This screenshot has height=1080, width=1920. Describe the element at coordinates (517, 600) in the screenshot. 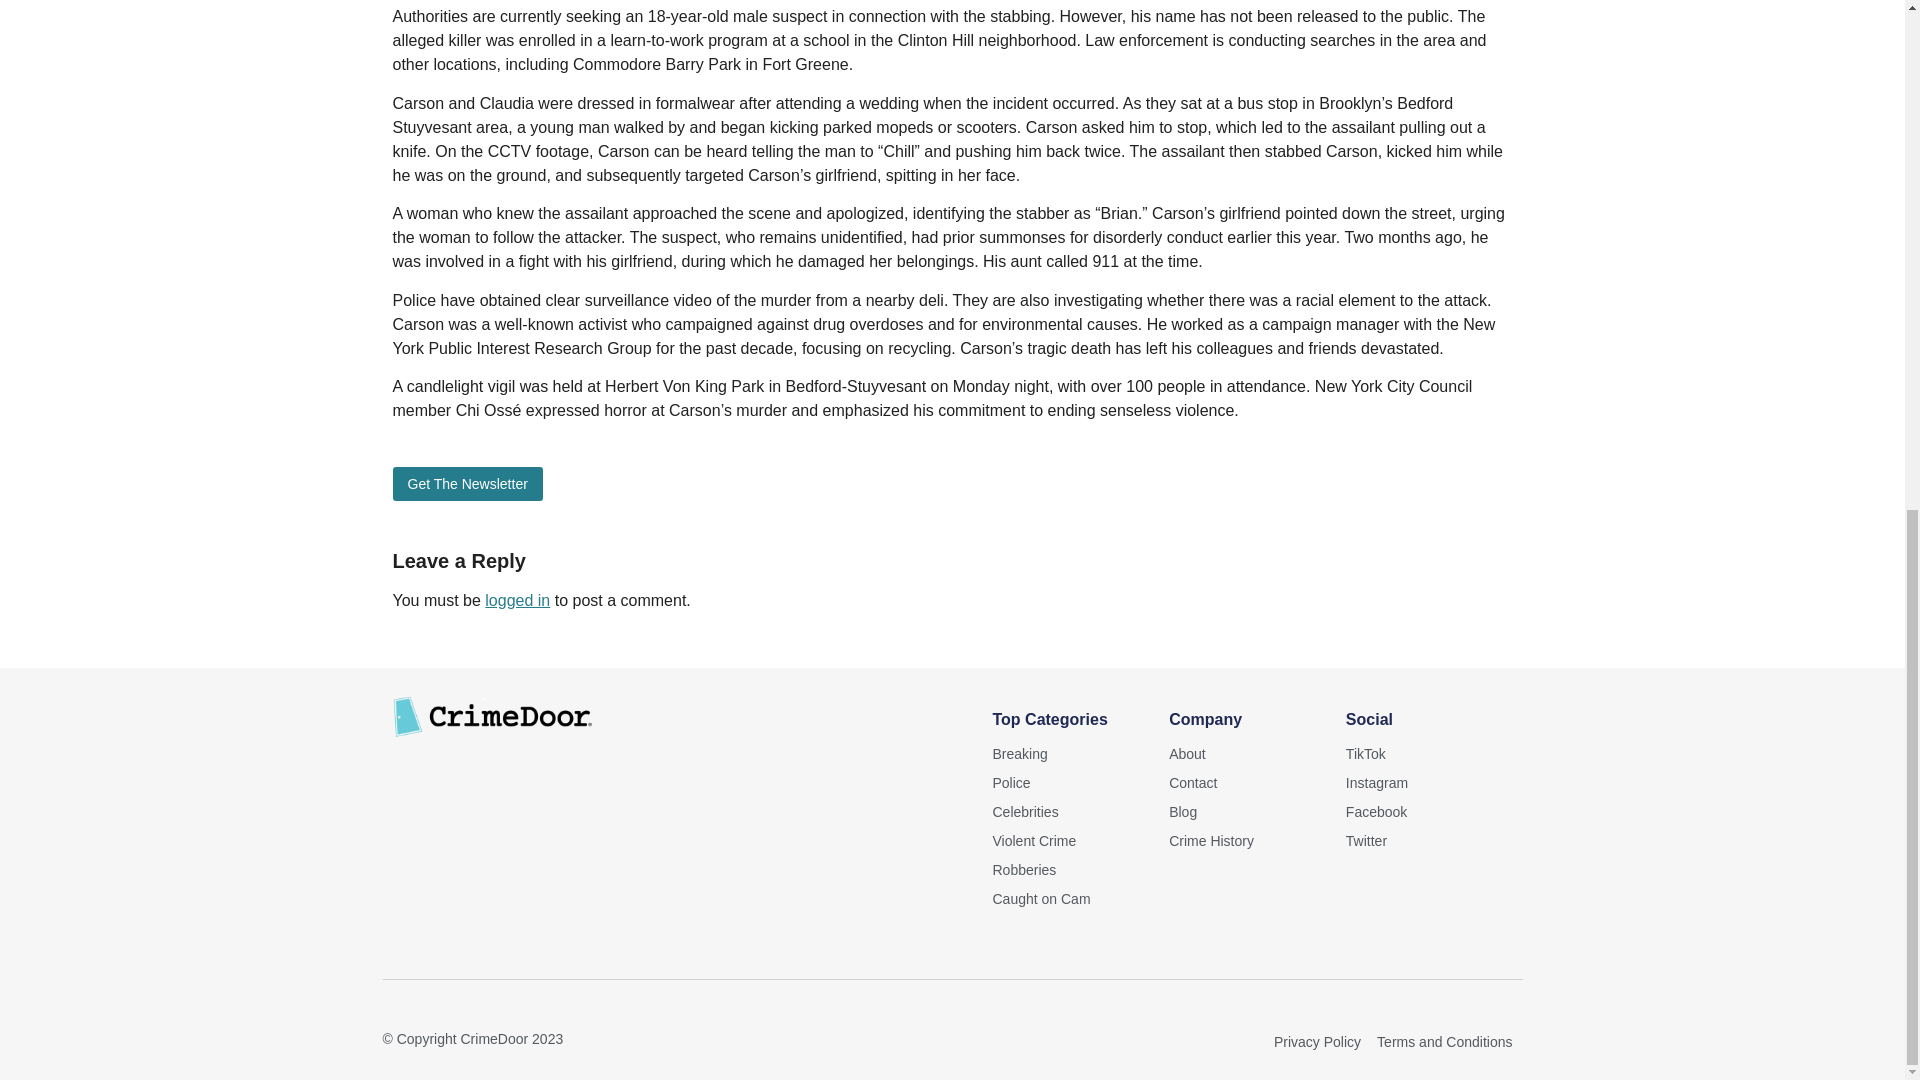

I see `logged in` at that location.